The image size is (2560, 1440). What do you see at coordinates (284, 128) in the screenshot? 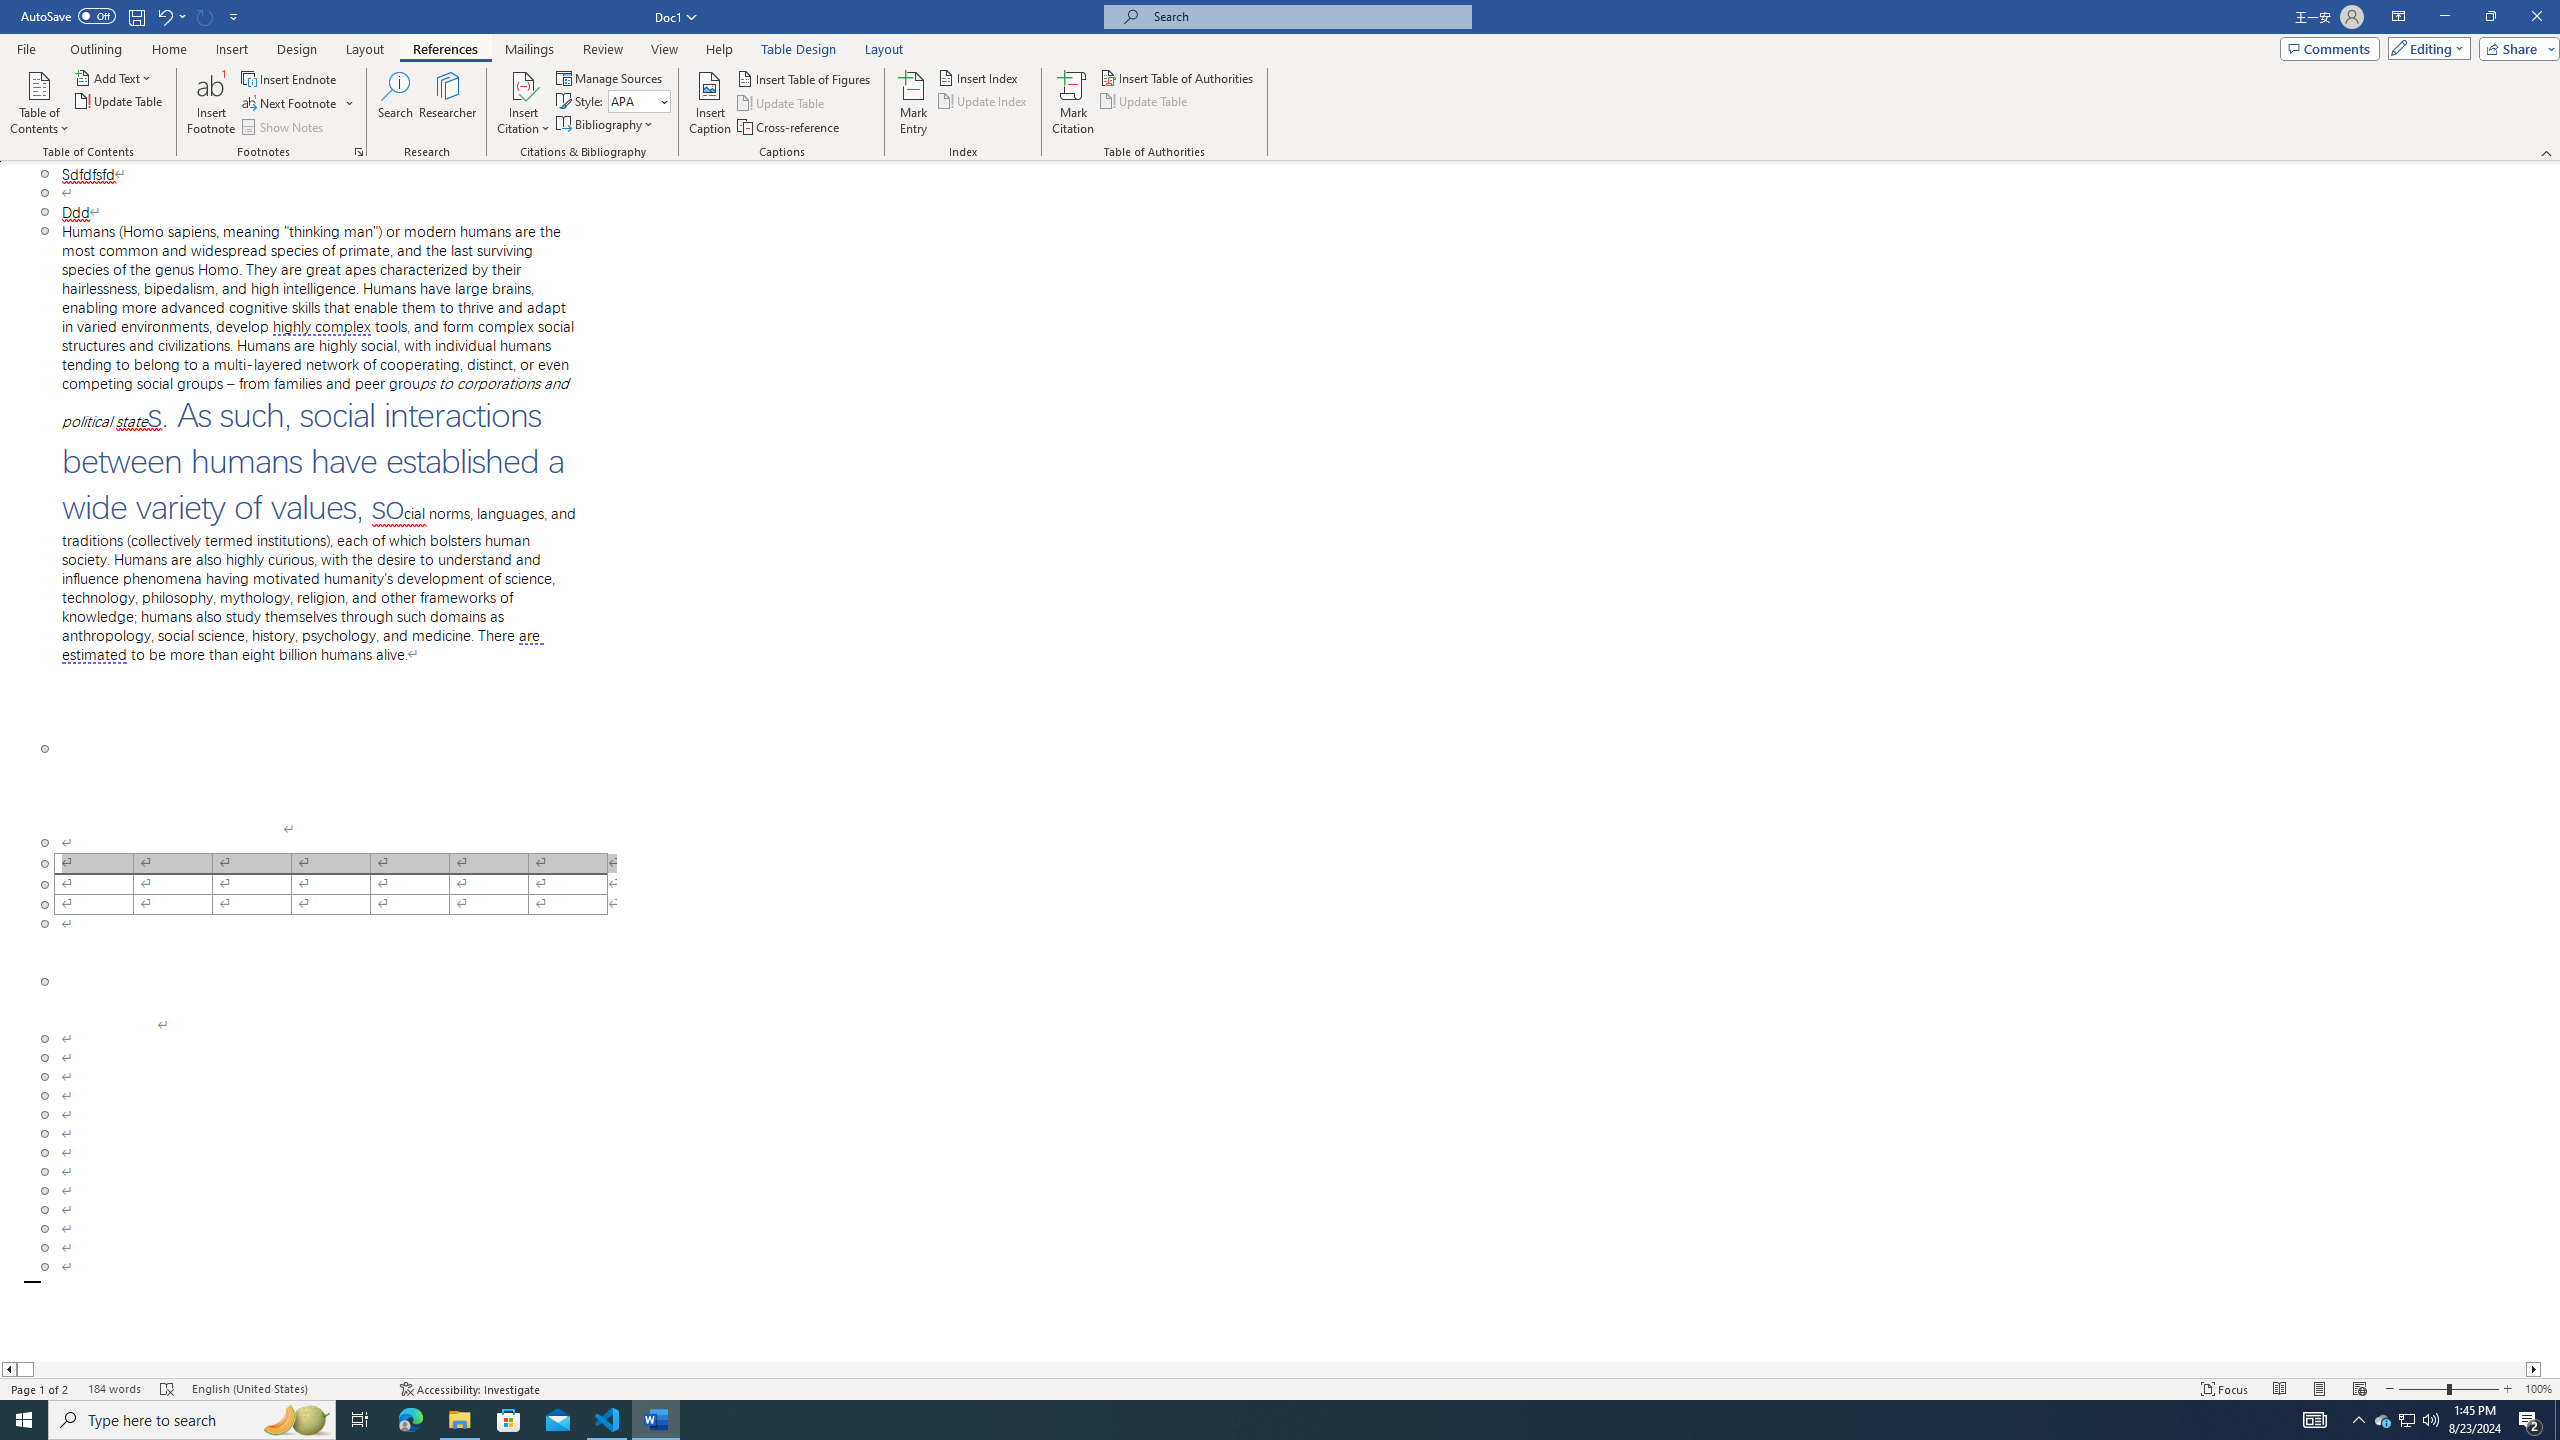
I see `Show Notes` at bounding box center [284, 128].